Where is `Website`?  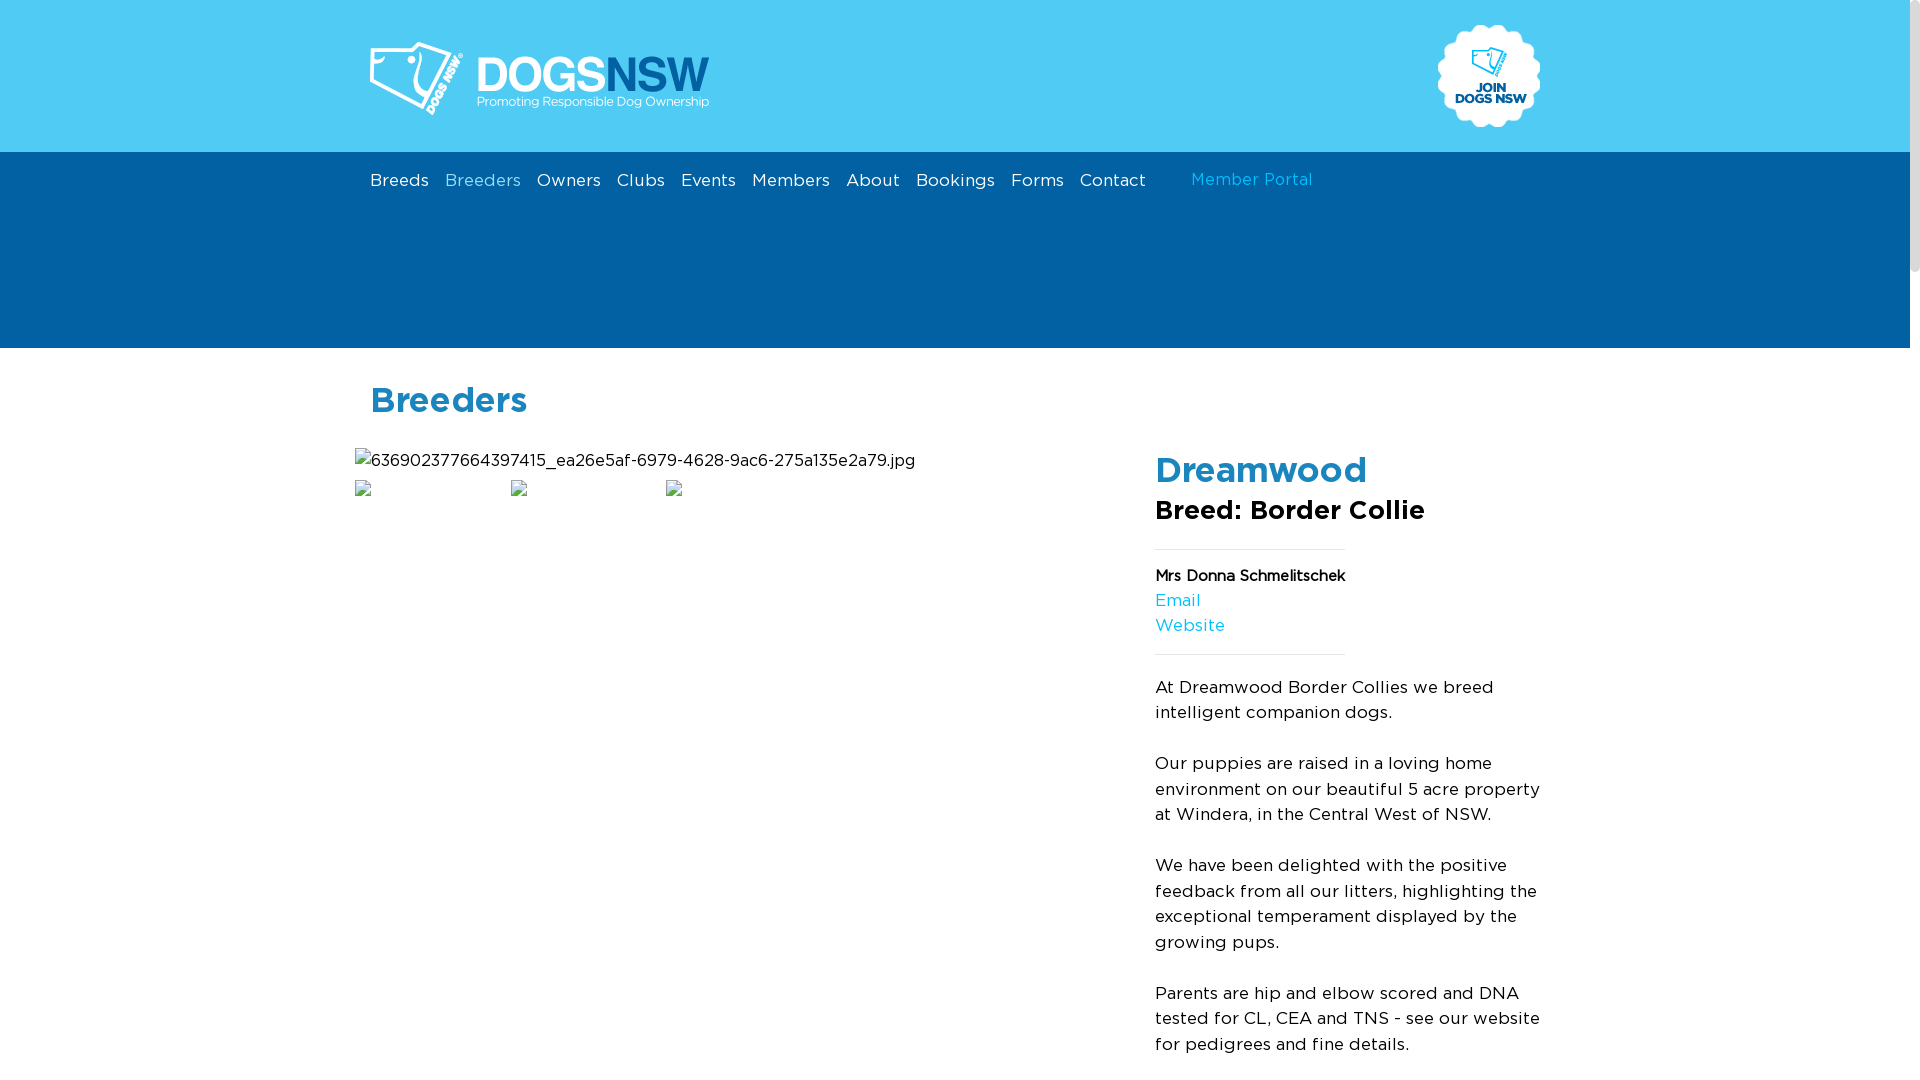 Website is located at coordinates (1190, 625).